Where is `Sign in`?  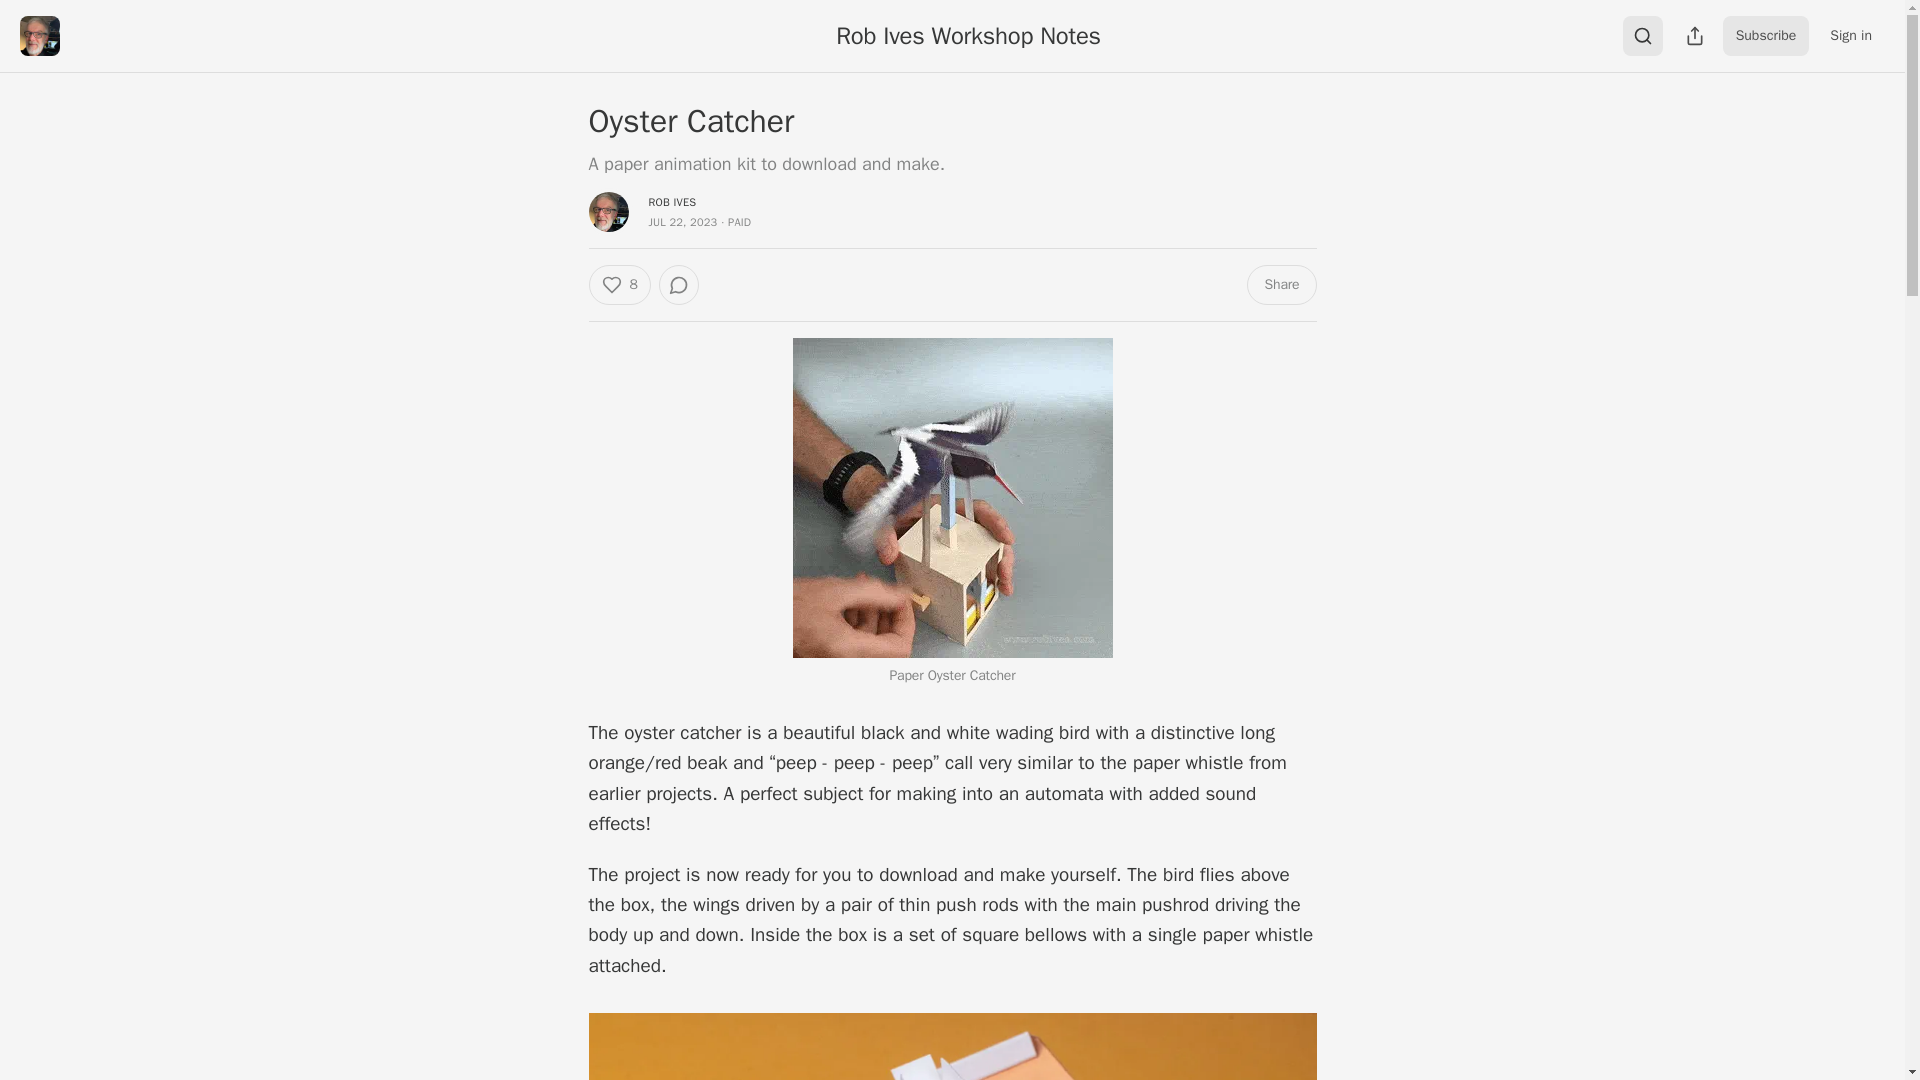
Sign in is located at coordinates (1850, 36).